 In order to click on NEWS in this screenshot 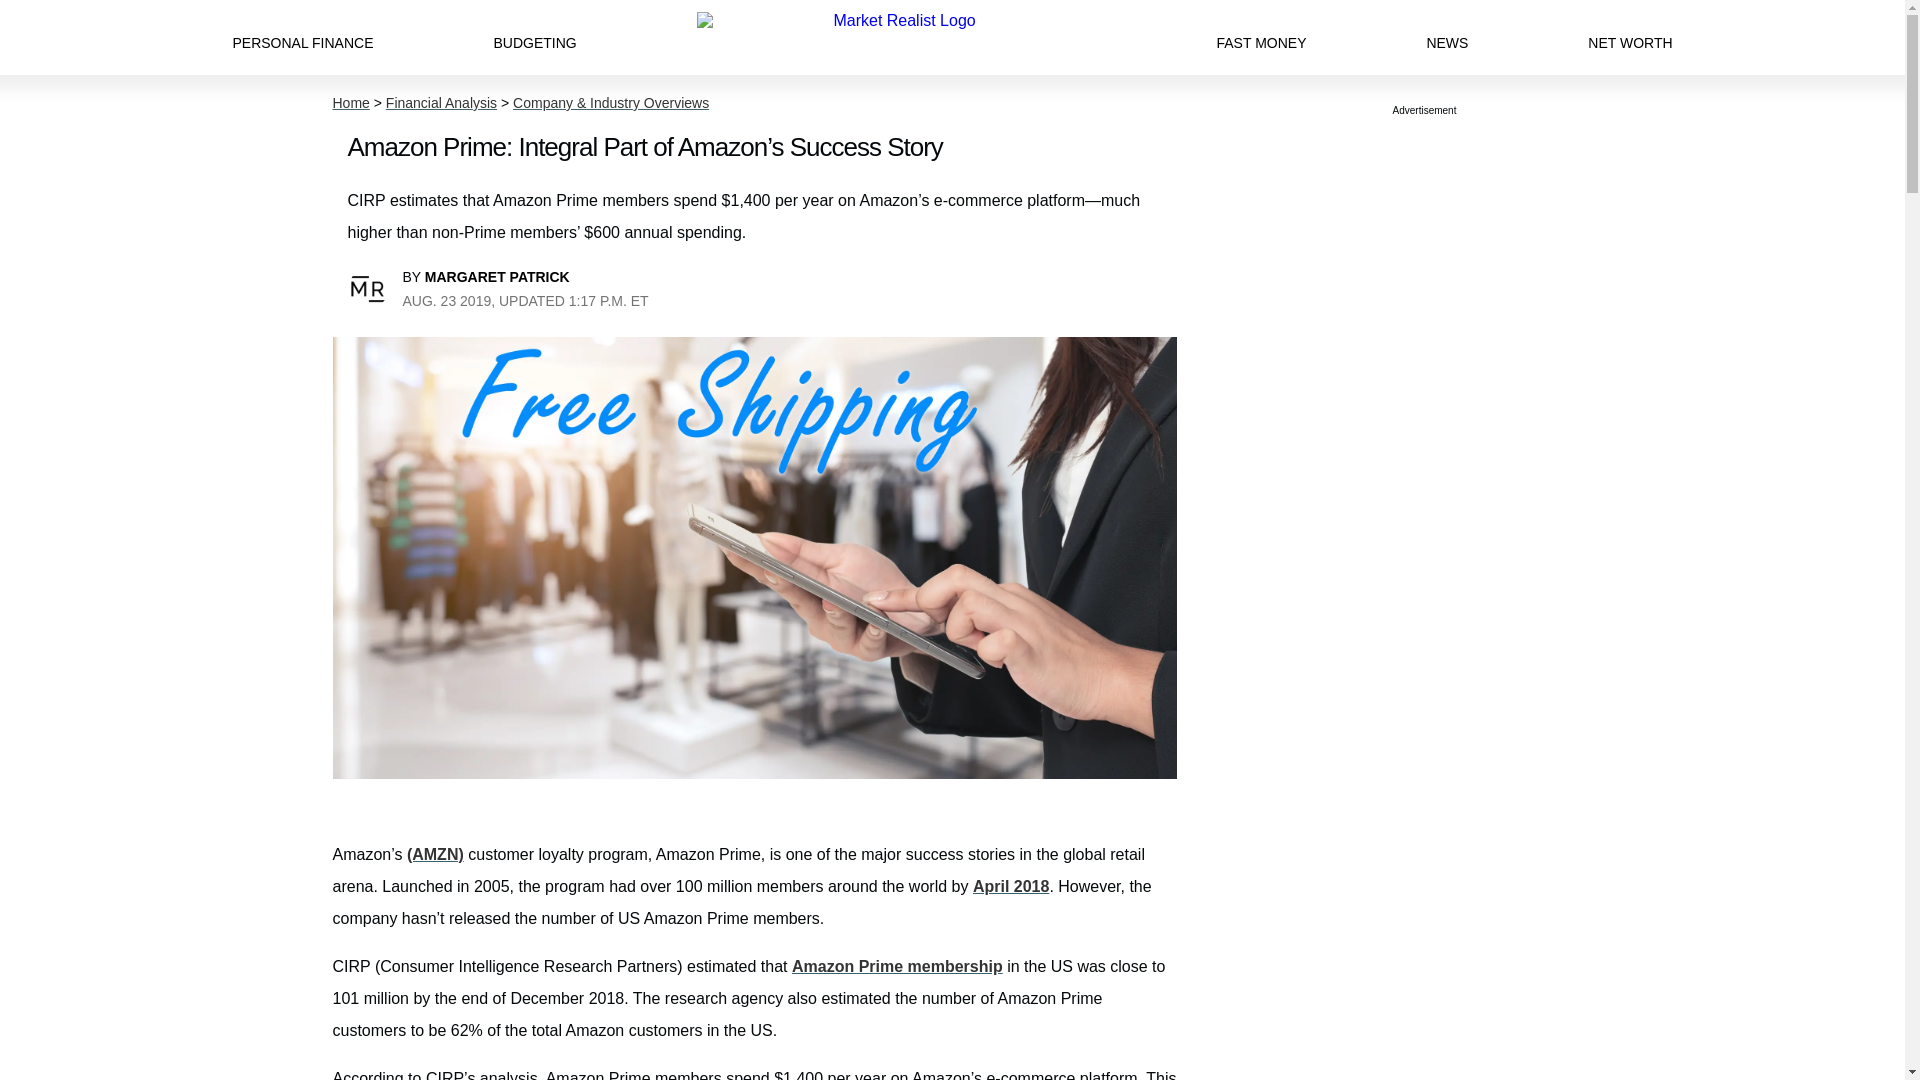, I will do `click(1447, 37)`.